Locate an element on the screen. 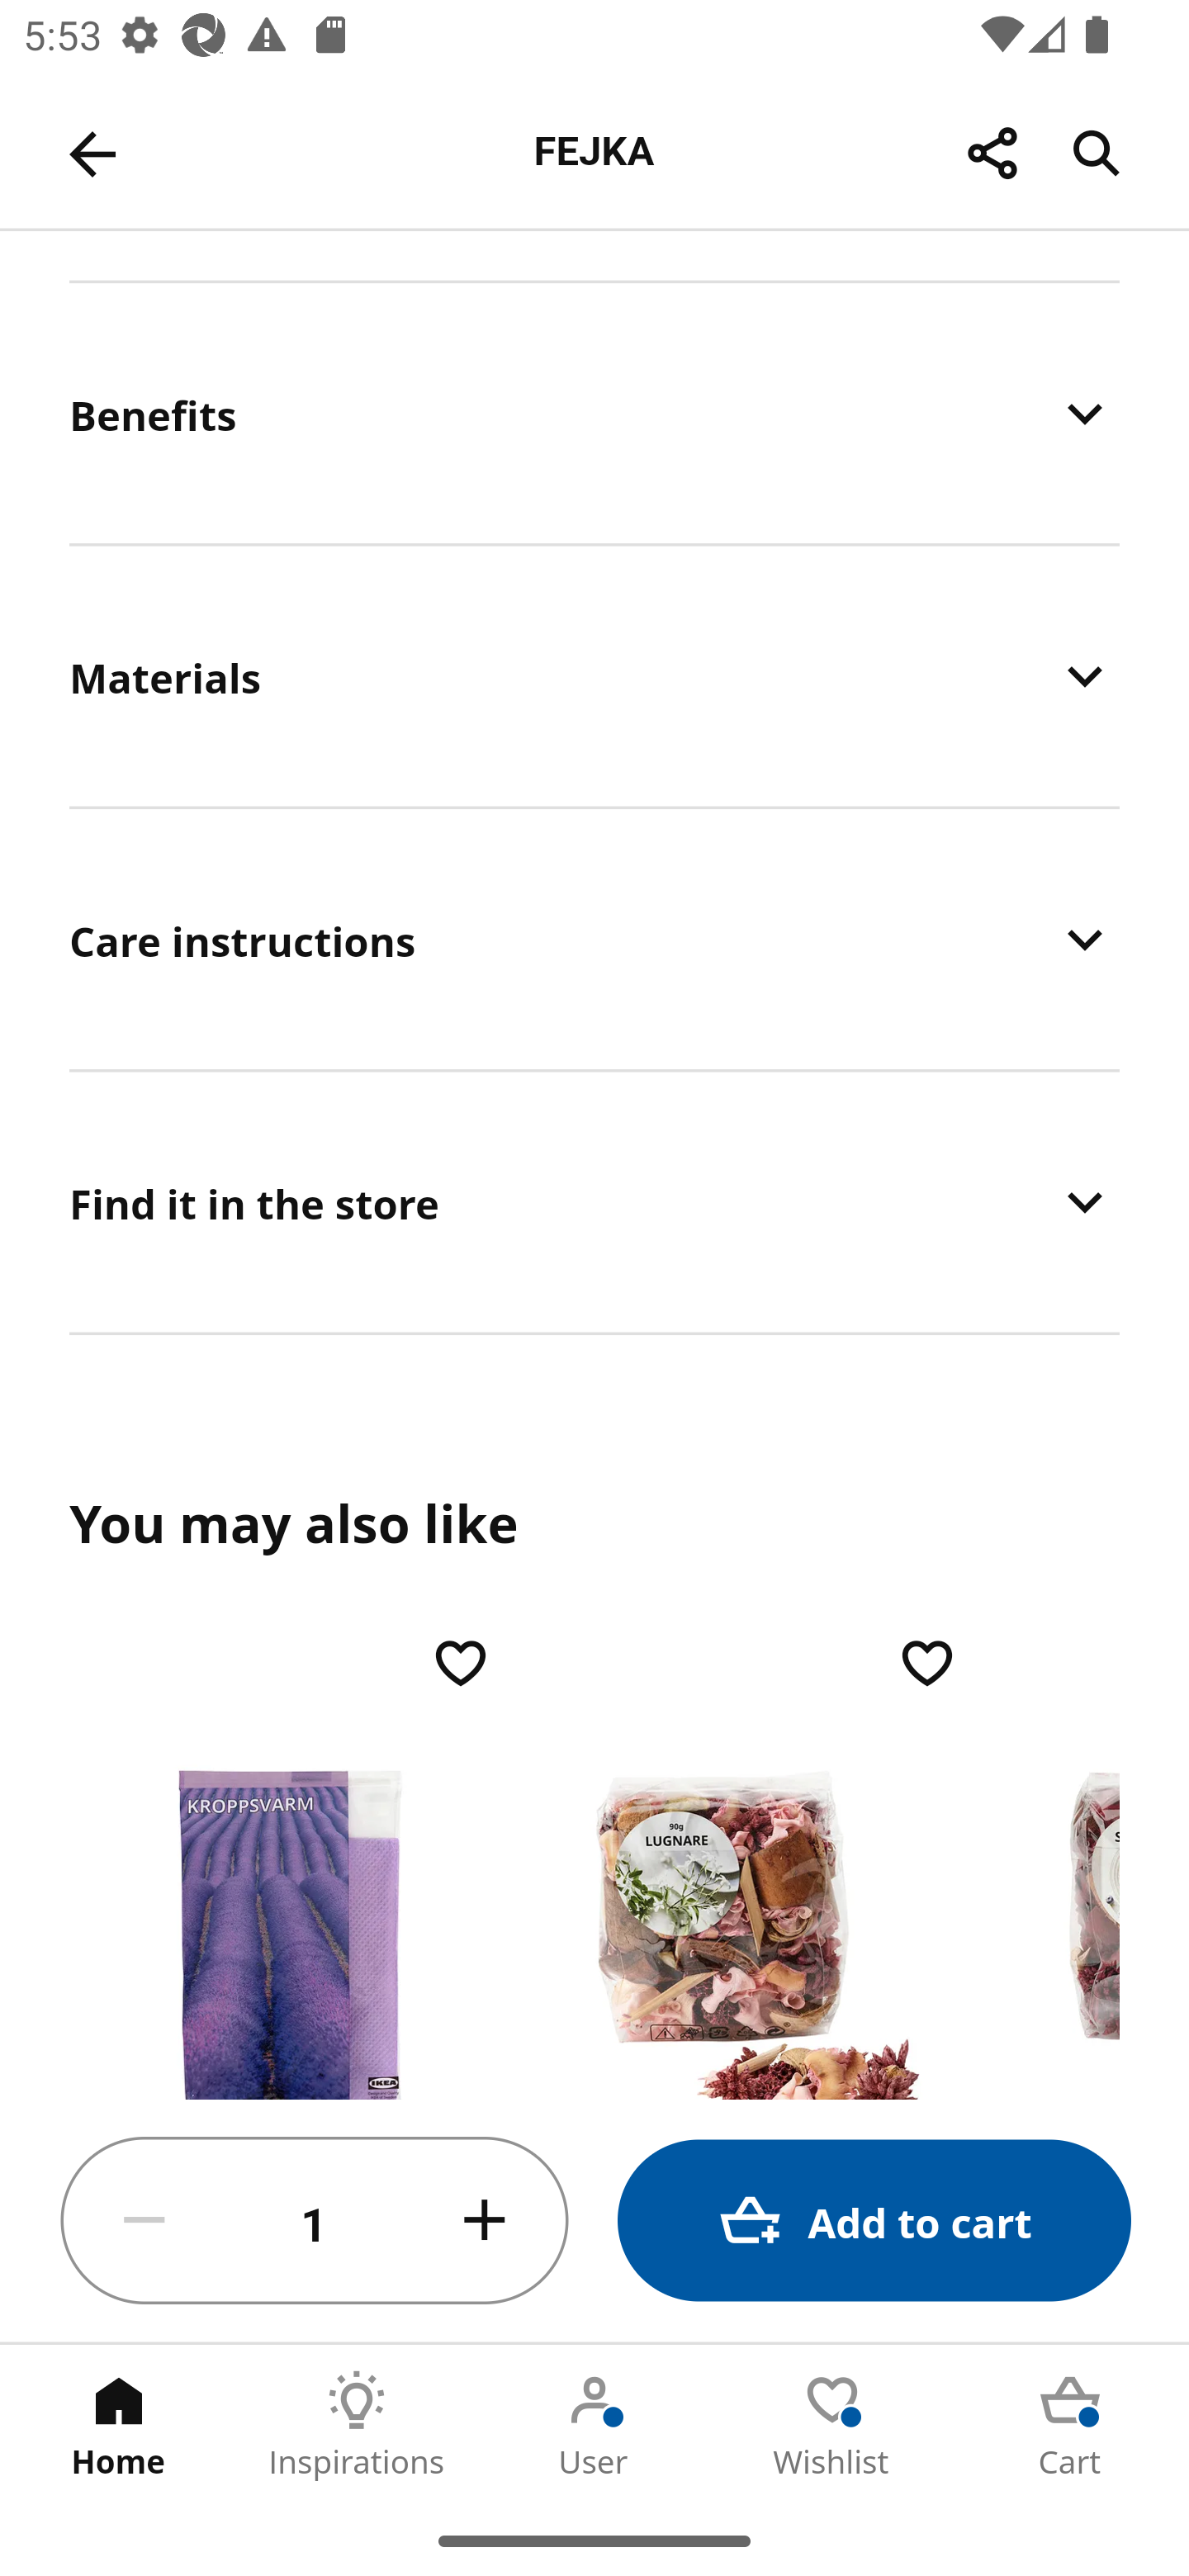 The height and width of the screenshot is (2576, 1189). Add to cart is located at coordinates (874, 2221).